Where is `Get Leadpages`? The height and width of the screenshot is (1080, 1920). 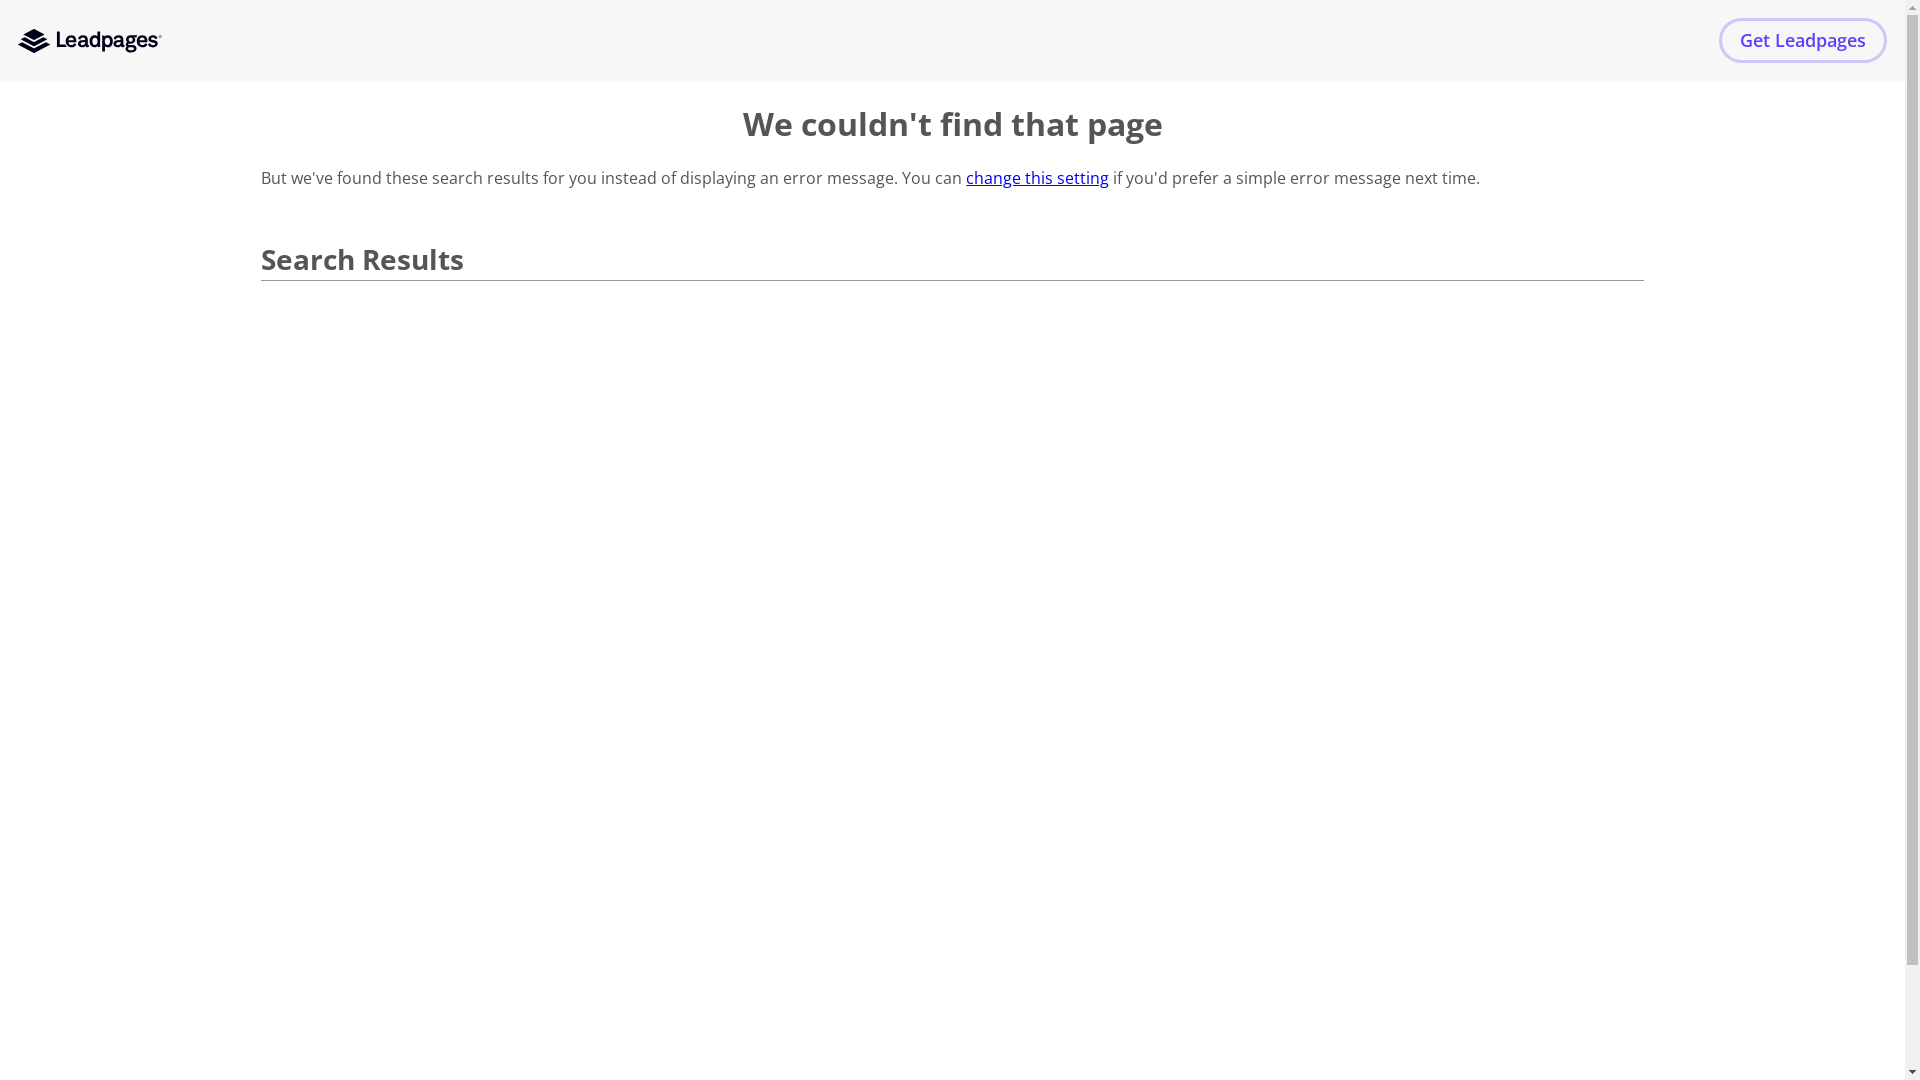 Get Leadpages is located at coordinates (1803, 40).